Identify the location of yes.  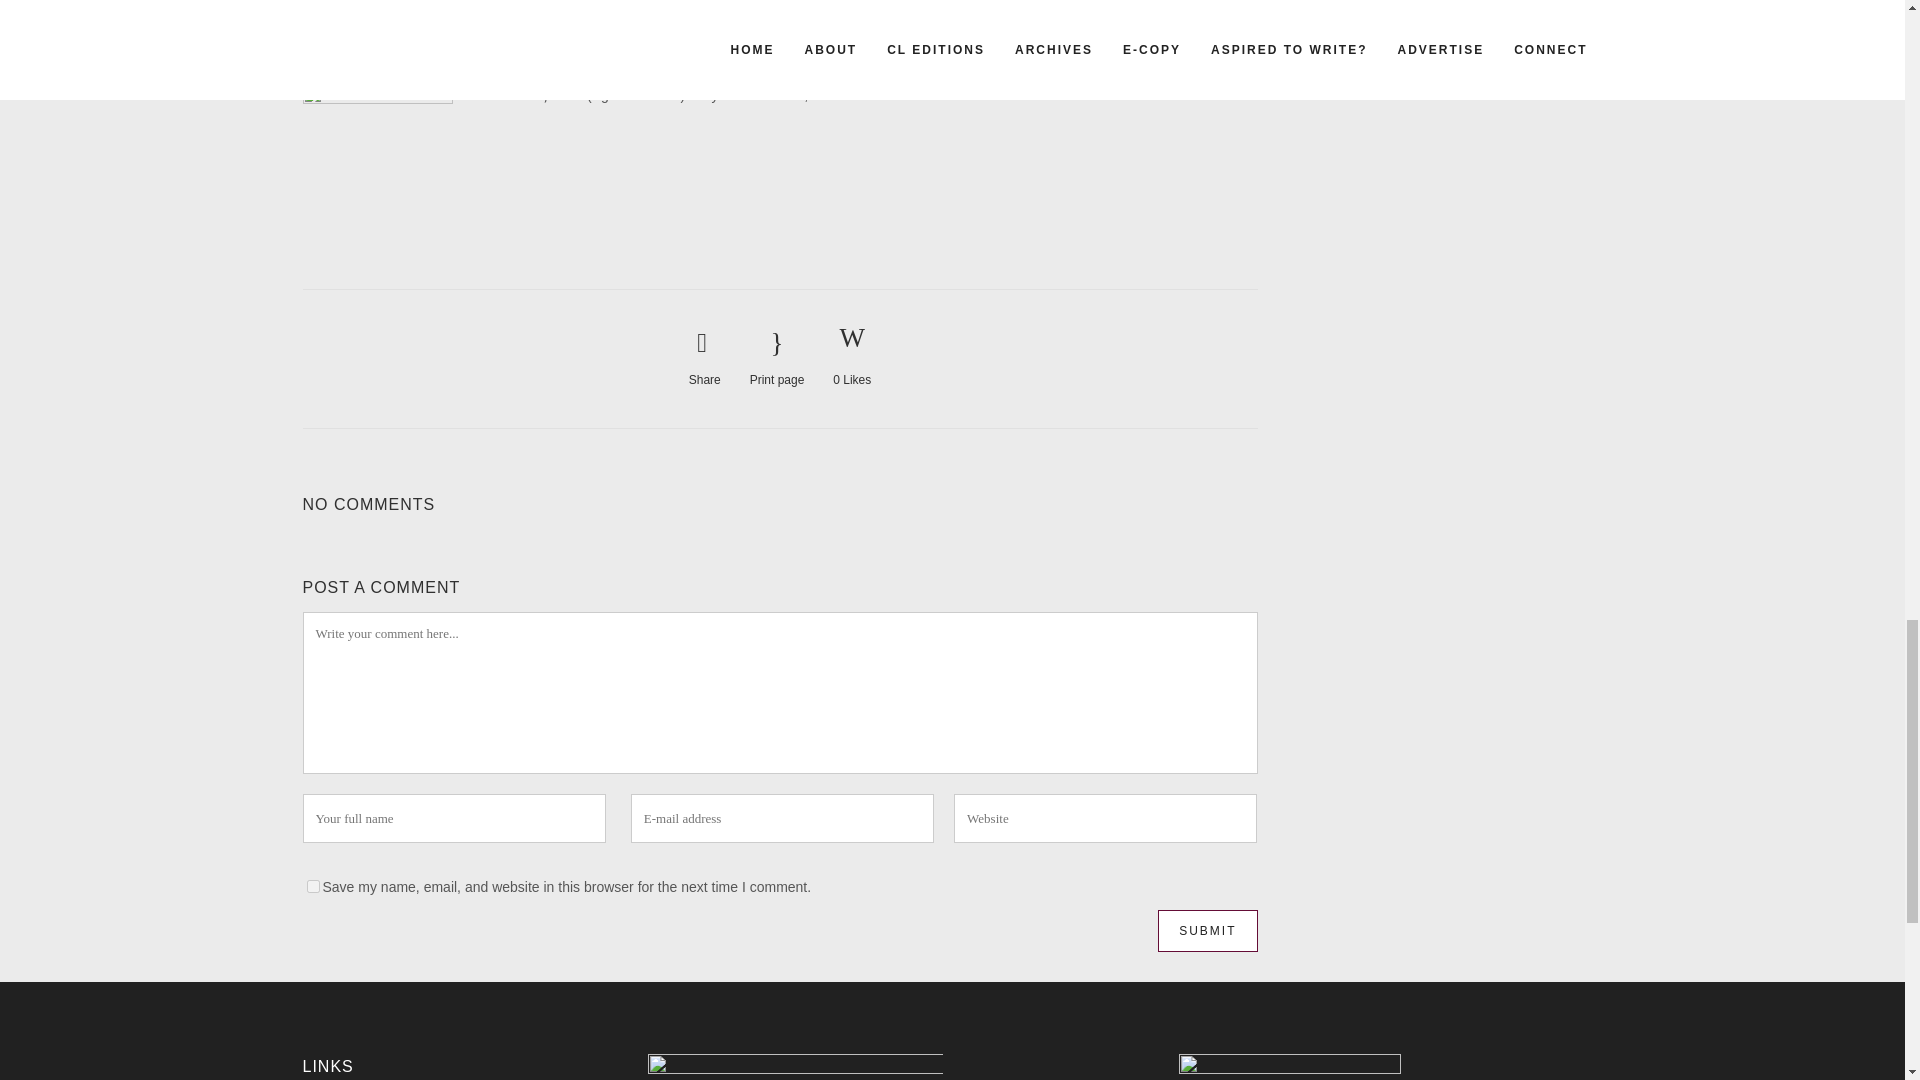
(312, 886).